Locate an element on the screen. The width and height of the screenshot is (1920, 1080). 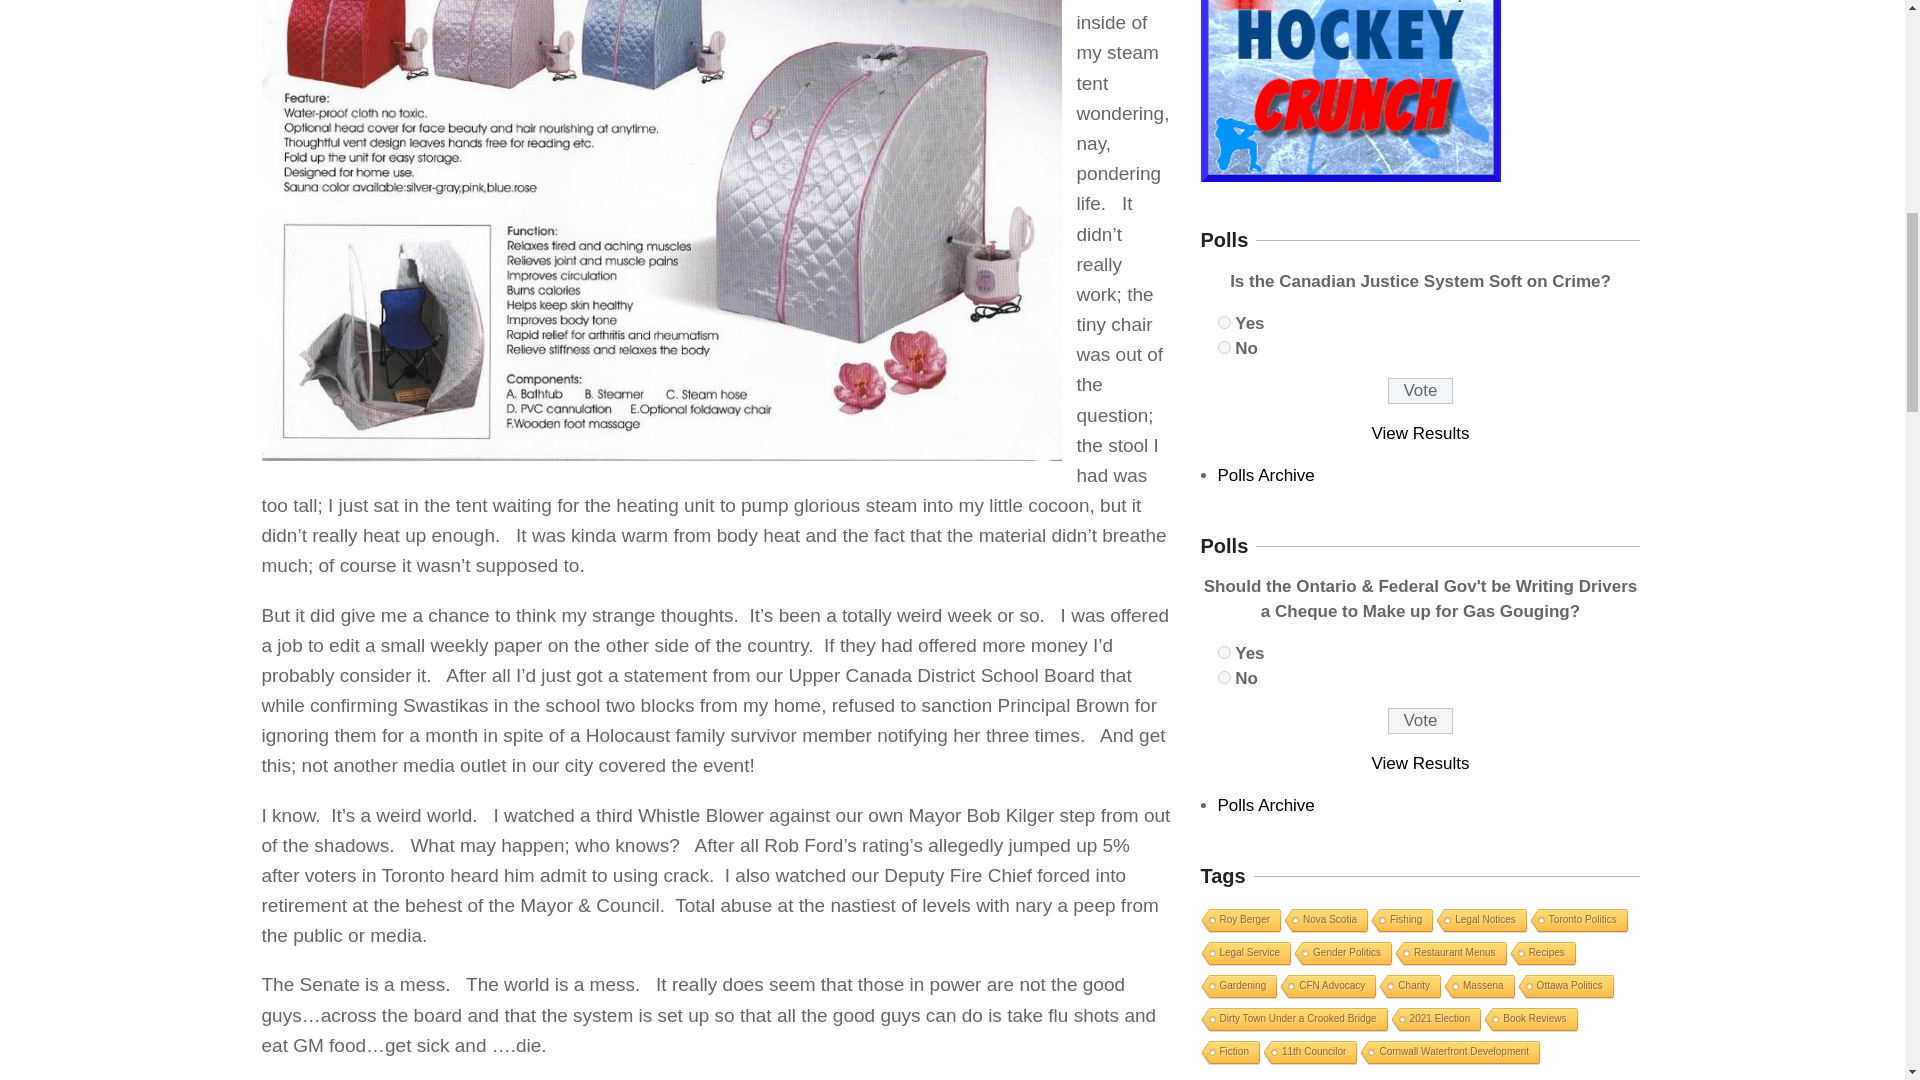
   Vote    is located at coordinates (1420, 721).